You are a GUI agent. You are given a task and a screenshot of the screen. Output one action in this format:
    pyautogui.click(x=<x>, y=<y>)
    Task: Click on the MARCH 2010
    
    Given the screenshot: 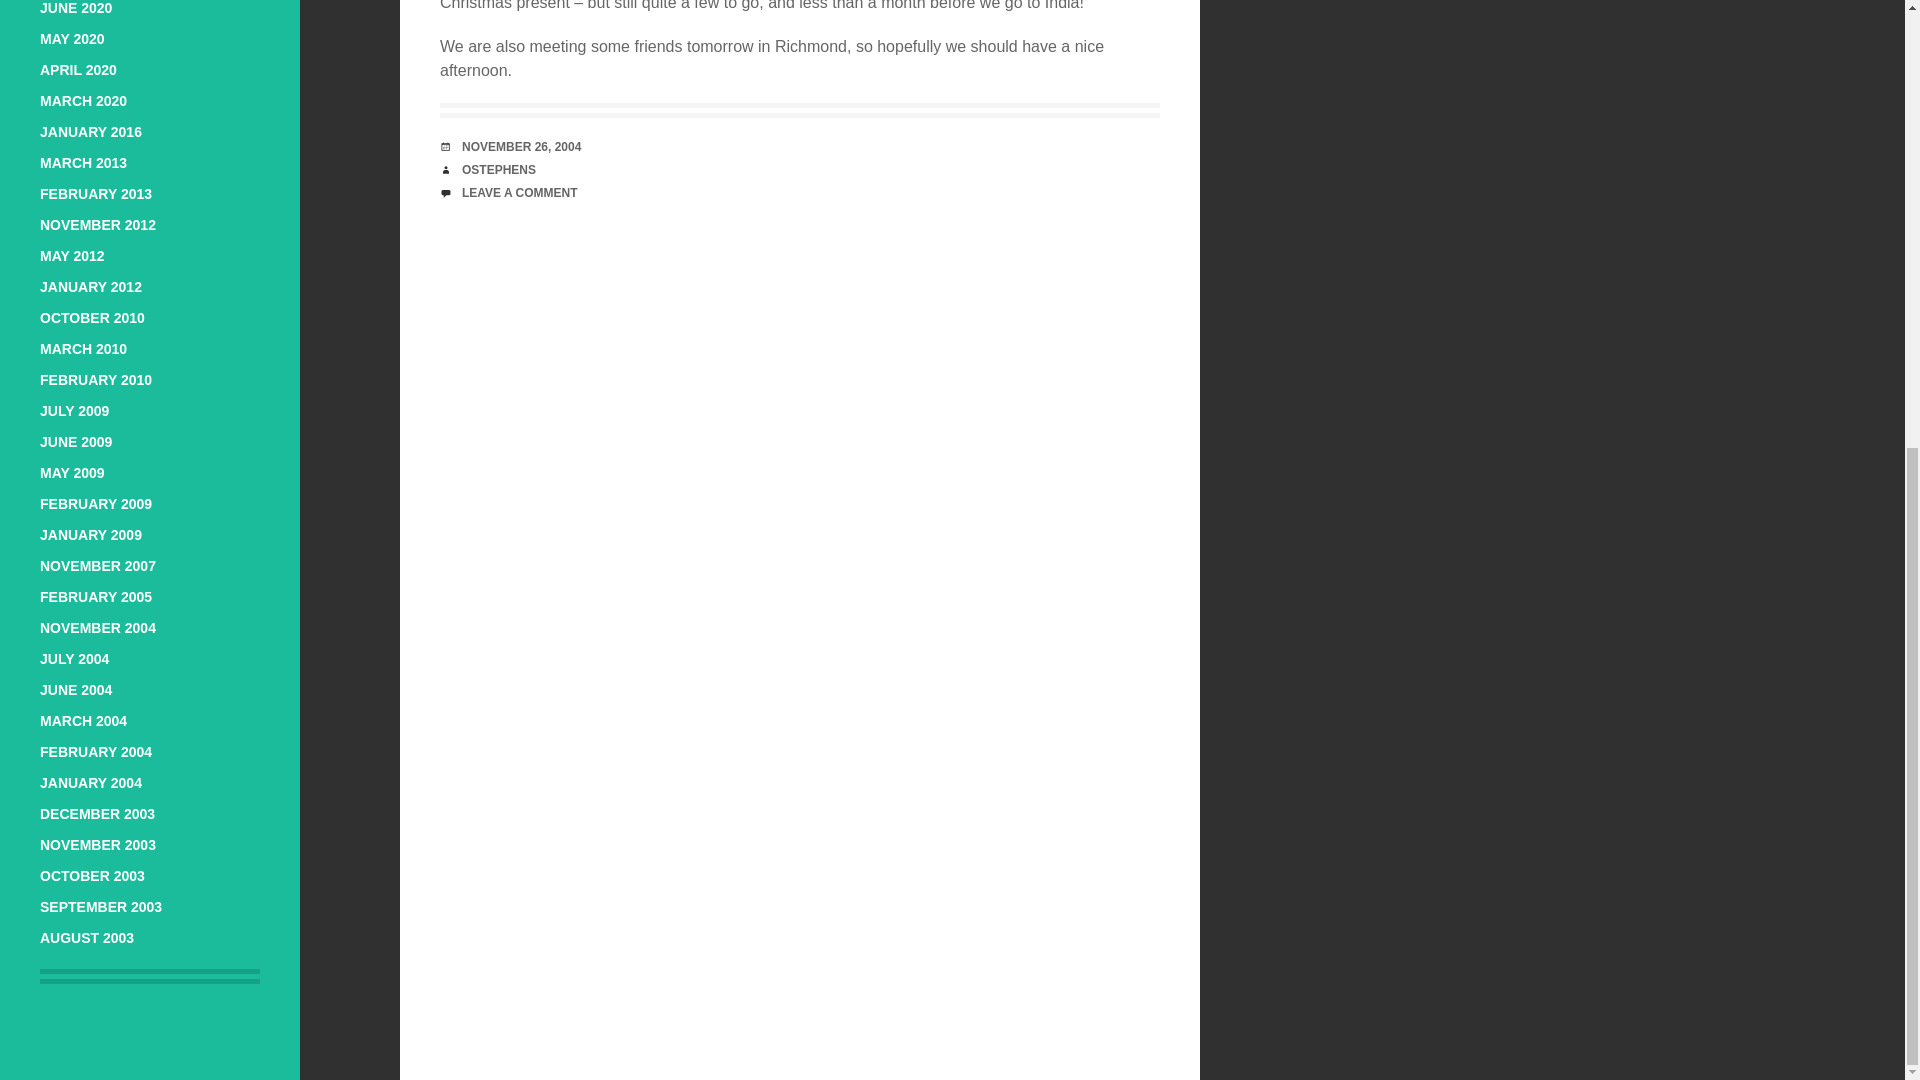 What is the action you would take?
    pyautogui.click(x=83, y=349)
    